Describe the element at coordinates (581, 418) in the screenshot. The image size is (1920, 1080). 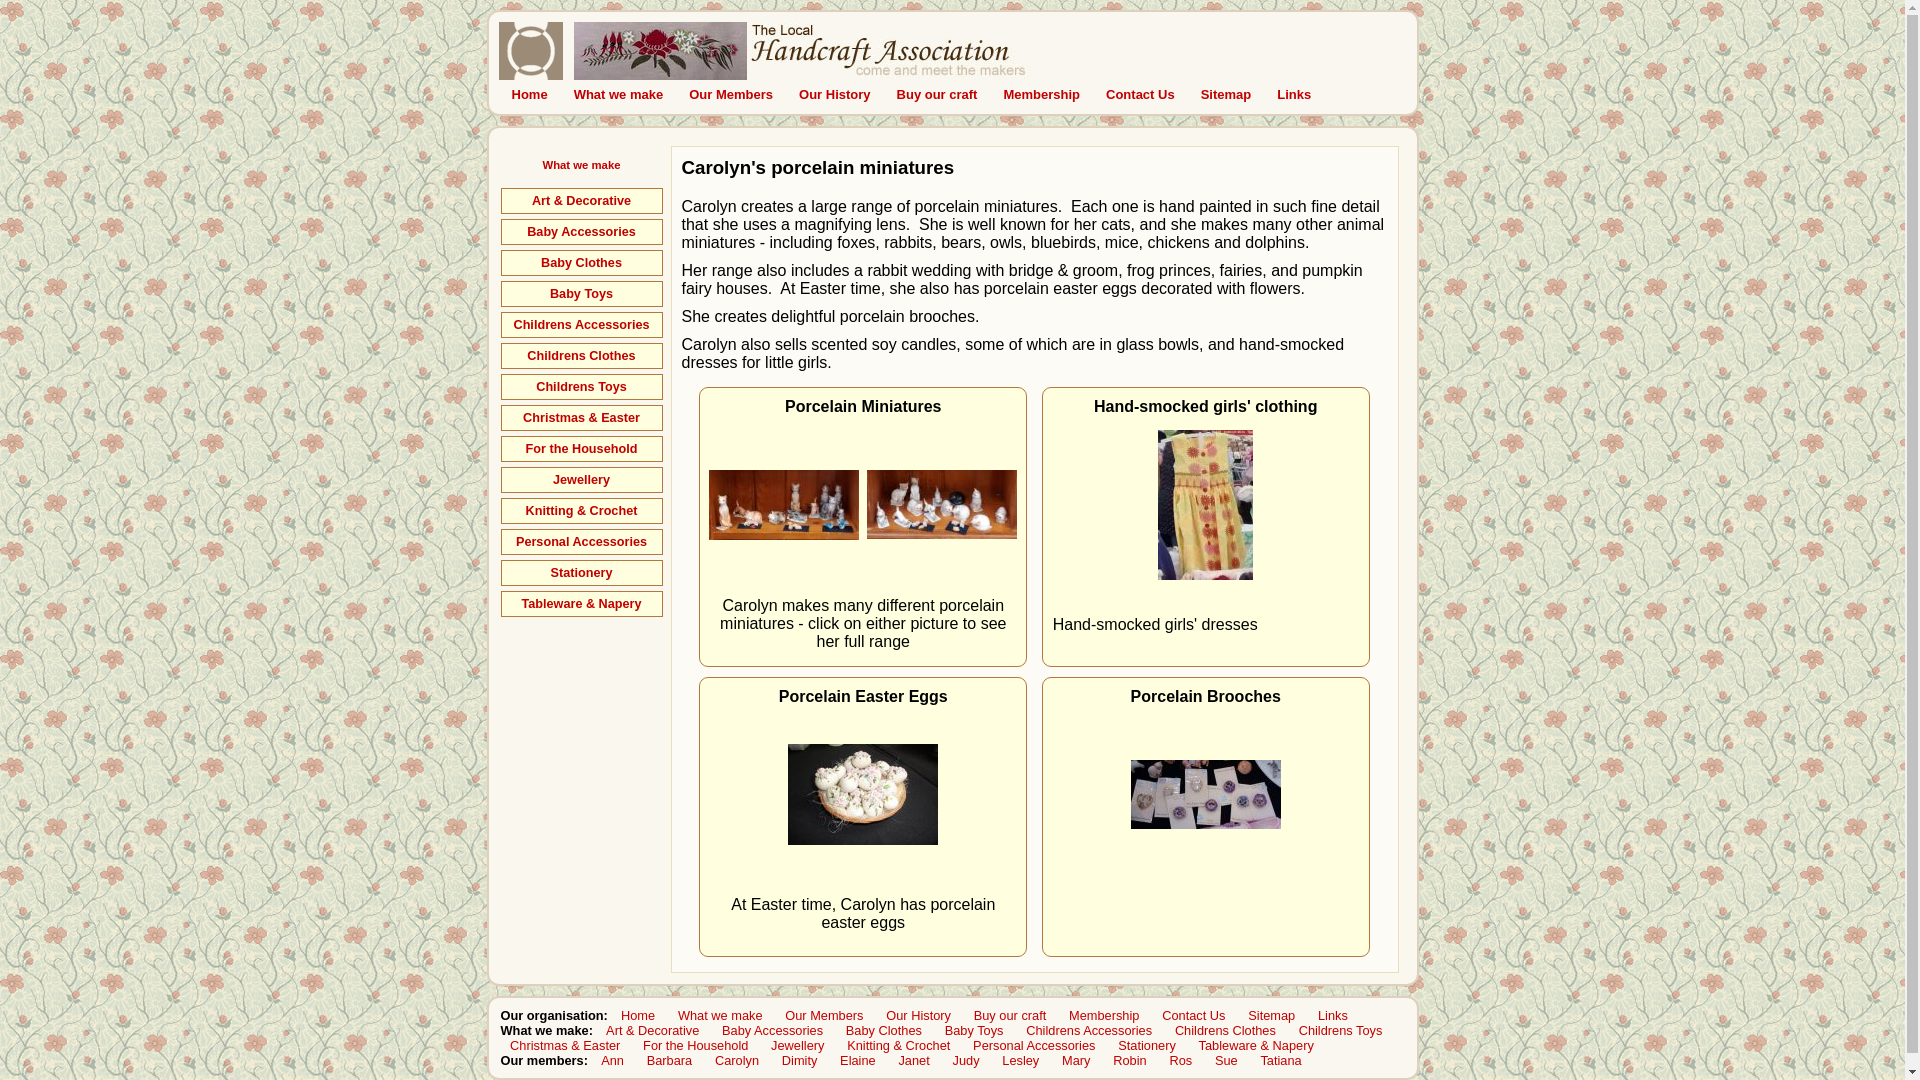
I see `Christmas & Easter` at that location.